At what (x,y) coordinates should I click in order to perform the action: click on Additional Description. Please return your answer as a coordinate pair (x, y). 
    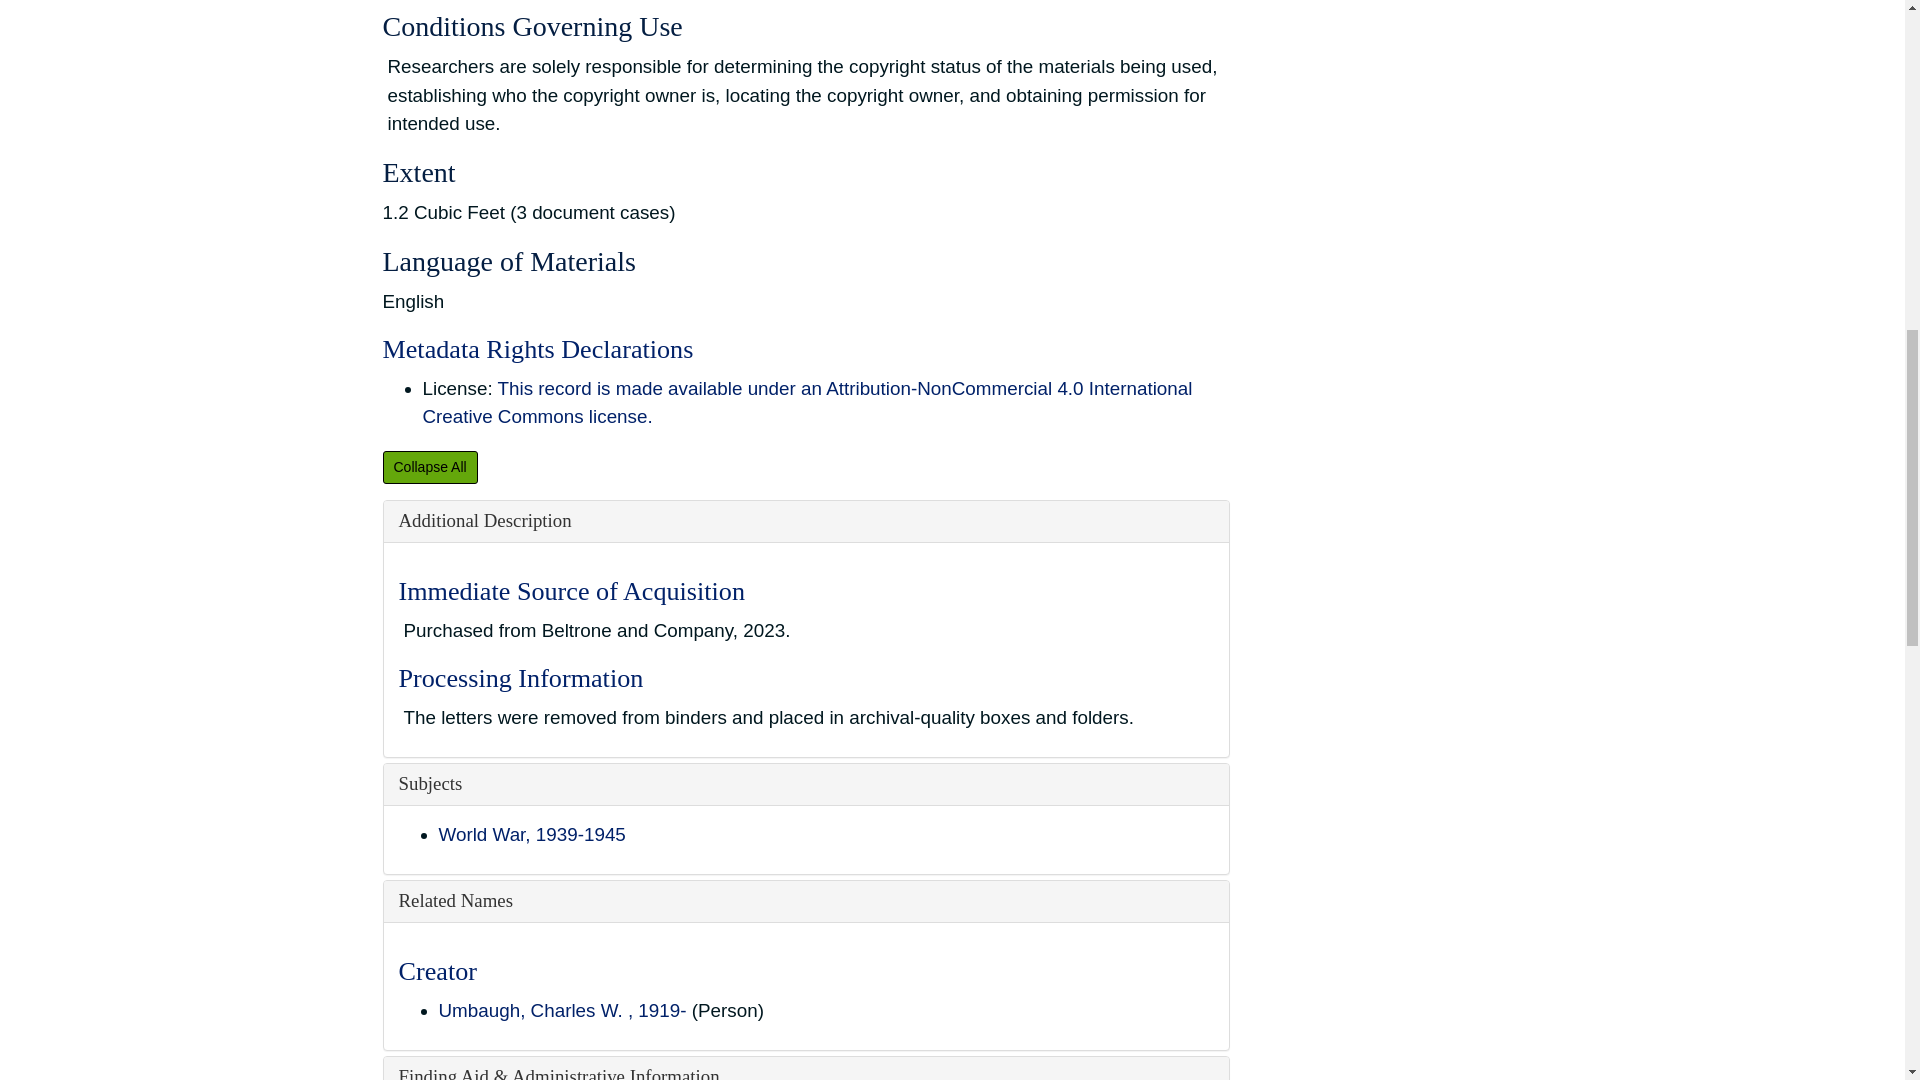
    Looking at the image, I should click on (484, 520).